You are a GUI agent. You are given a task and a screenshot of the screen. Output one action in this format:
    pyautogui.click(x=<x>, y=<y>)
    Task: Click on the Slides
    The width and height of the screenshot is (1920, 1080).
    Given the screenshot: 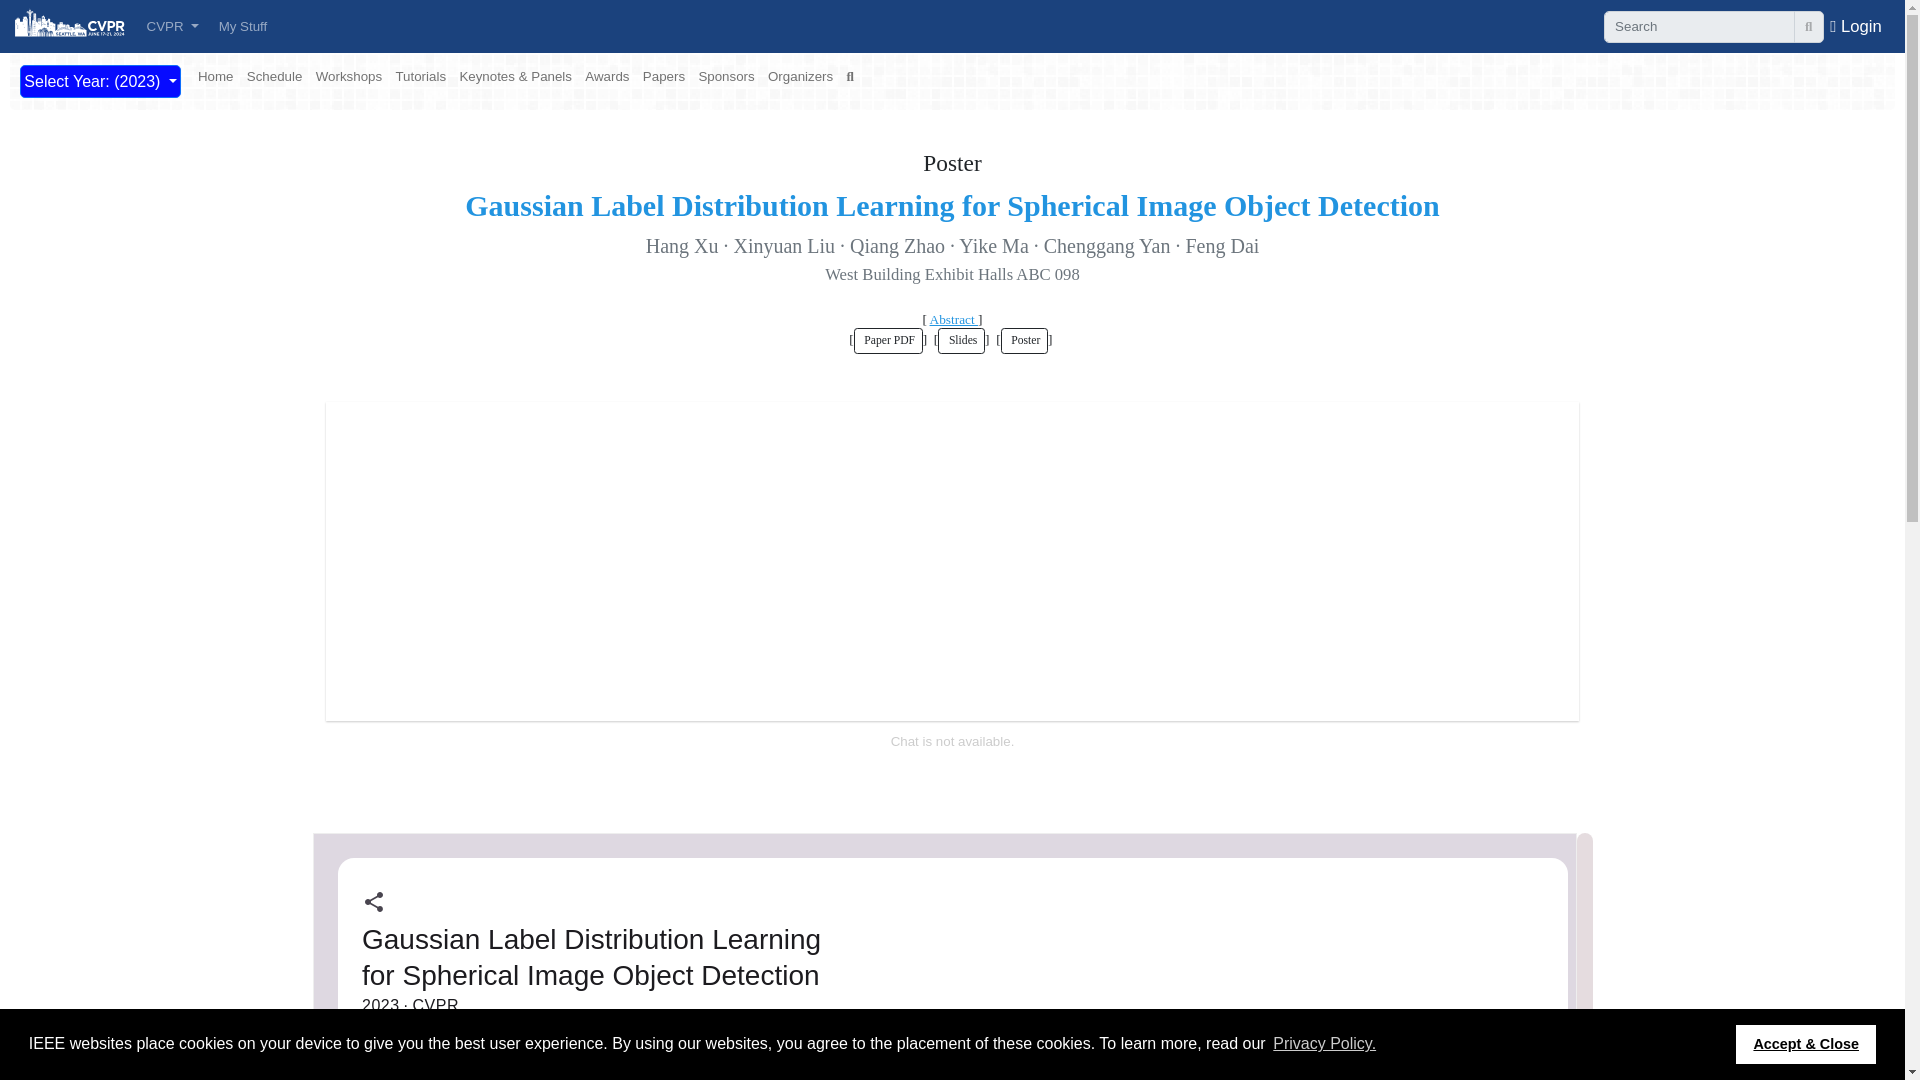 What is the action you would take?
    pyautogui.click(x=961, y=341)
    